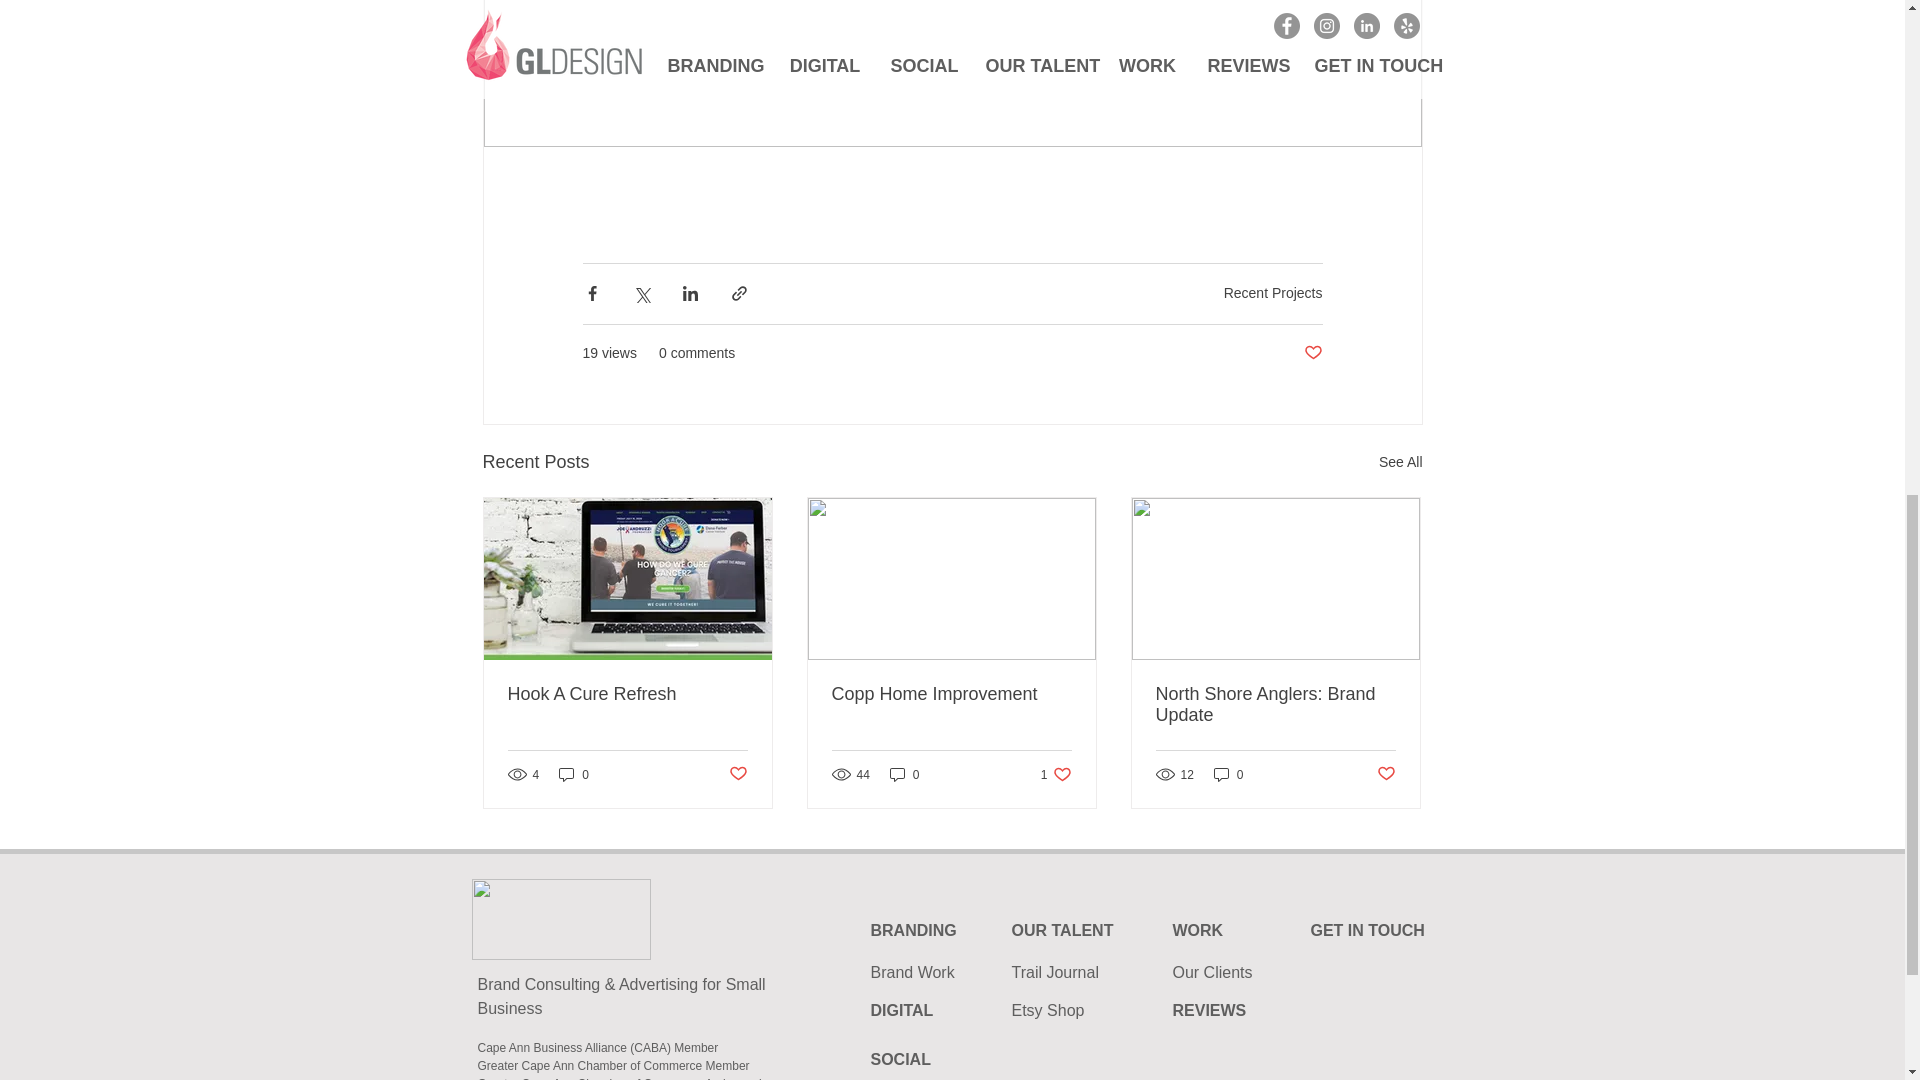  What do you see at coordinates (1312, 353) in the screenshot?
I see `Copp Home Improvement` at bounding box center [1312, 353].